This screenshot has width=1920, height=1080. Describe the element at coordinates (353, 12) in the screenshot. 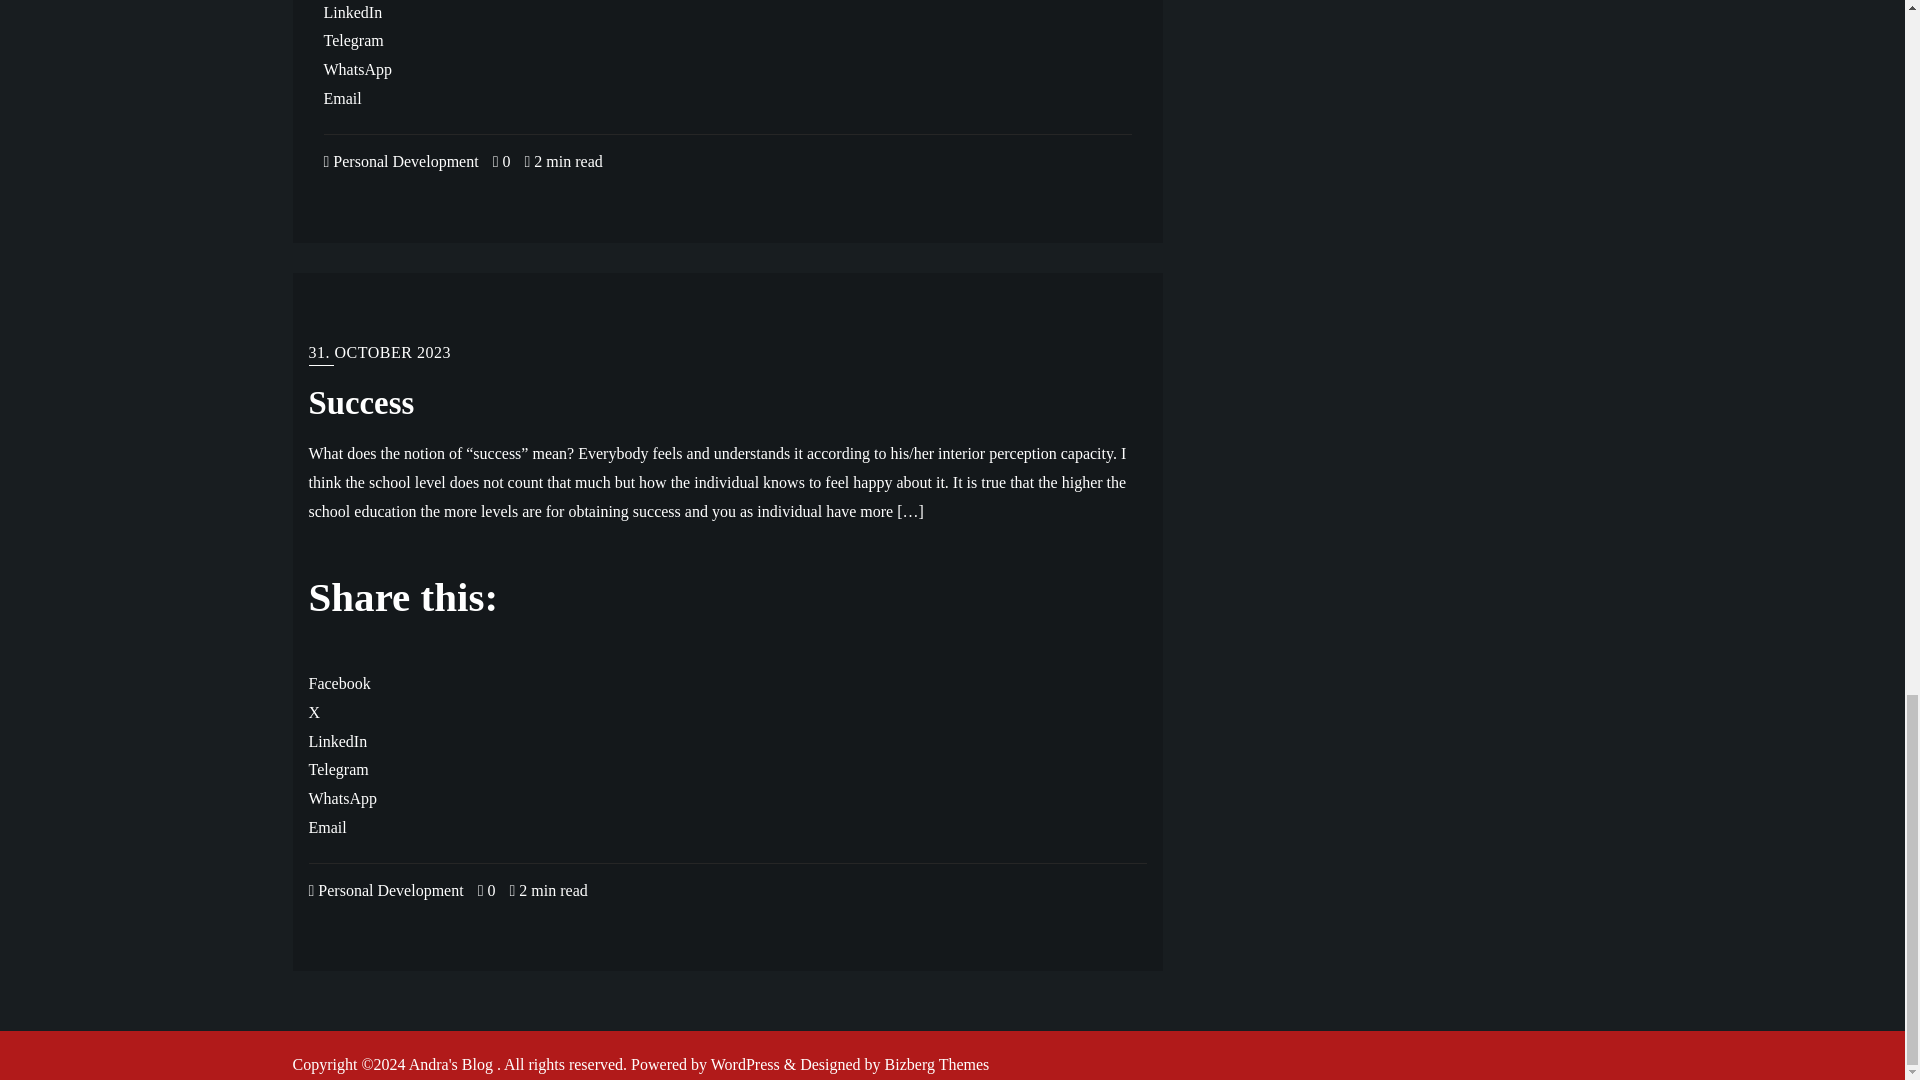

I see `Click to share on LinkedIn` at that location.